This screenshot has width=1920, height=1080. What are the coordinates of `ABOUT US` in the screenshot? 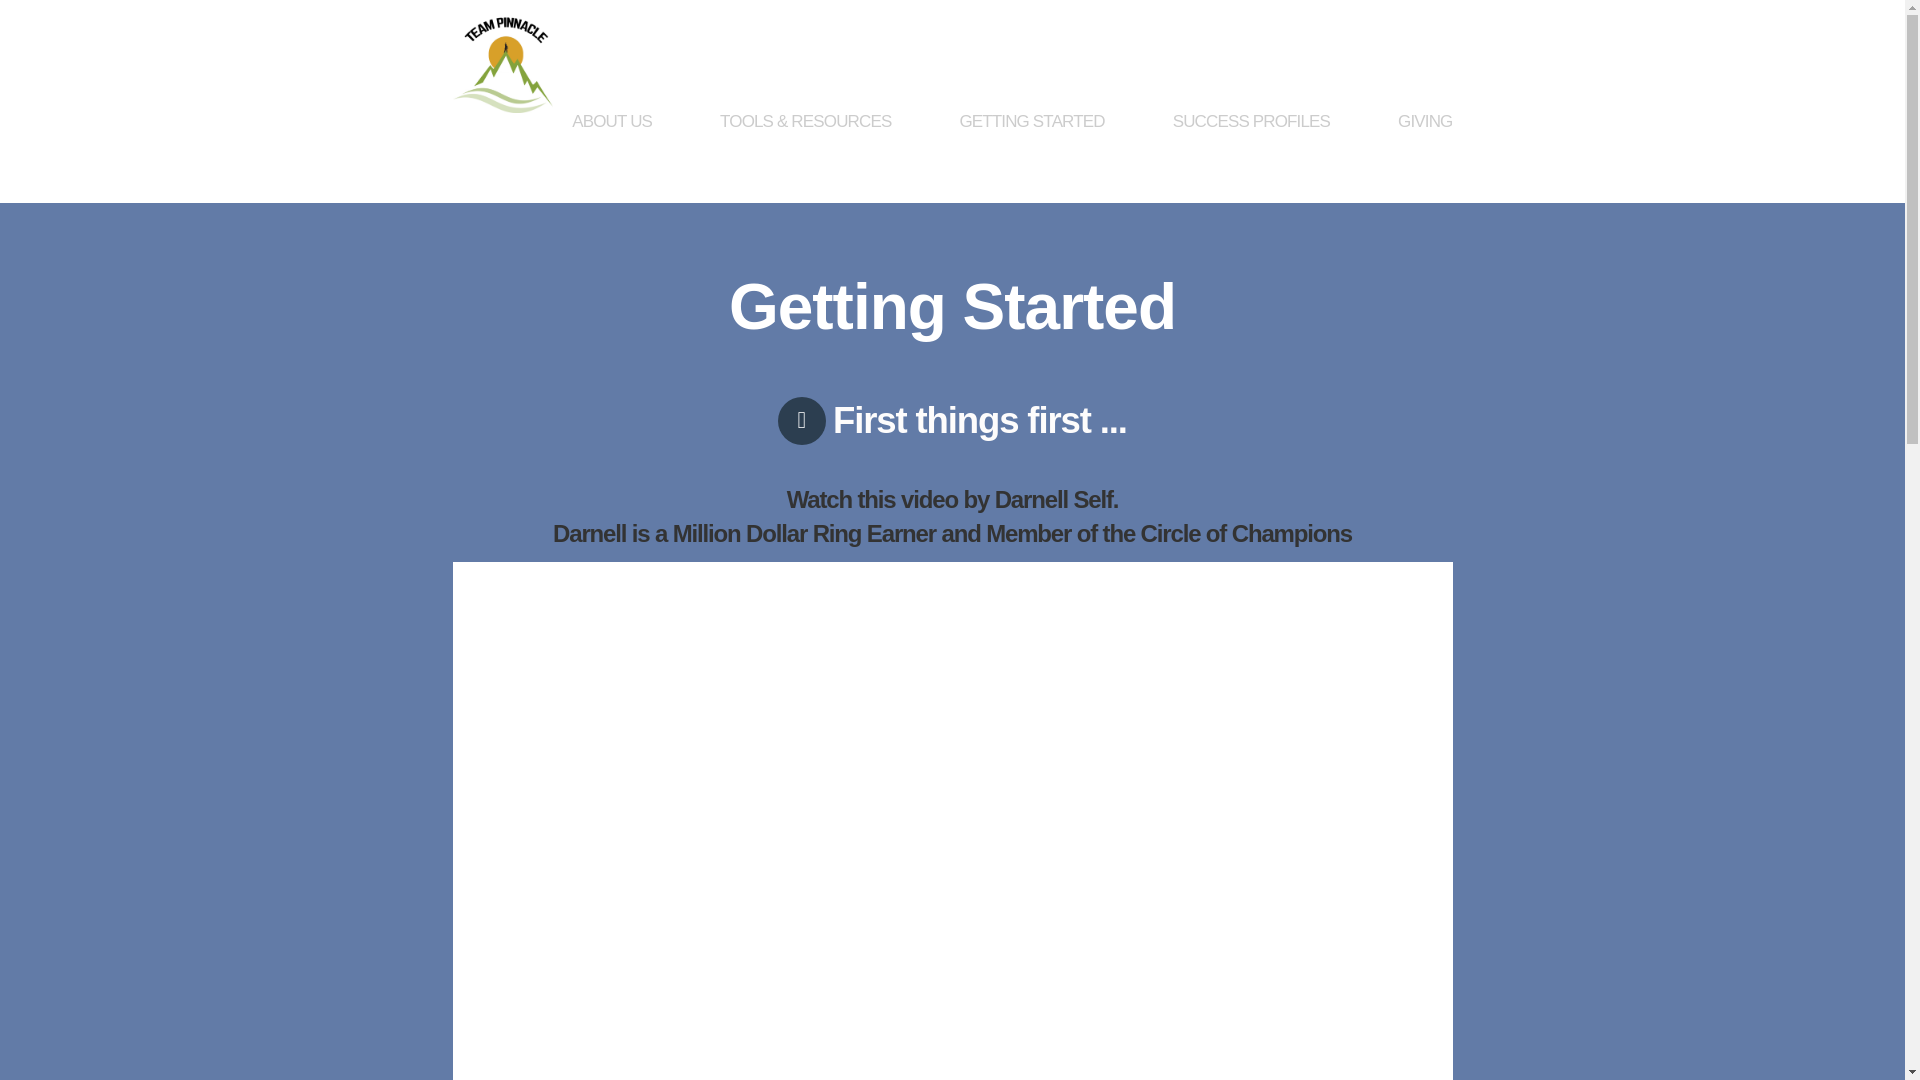 It's located at (611, 158).